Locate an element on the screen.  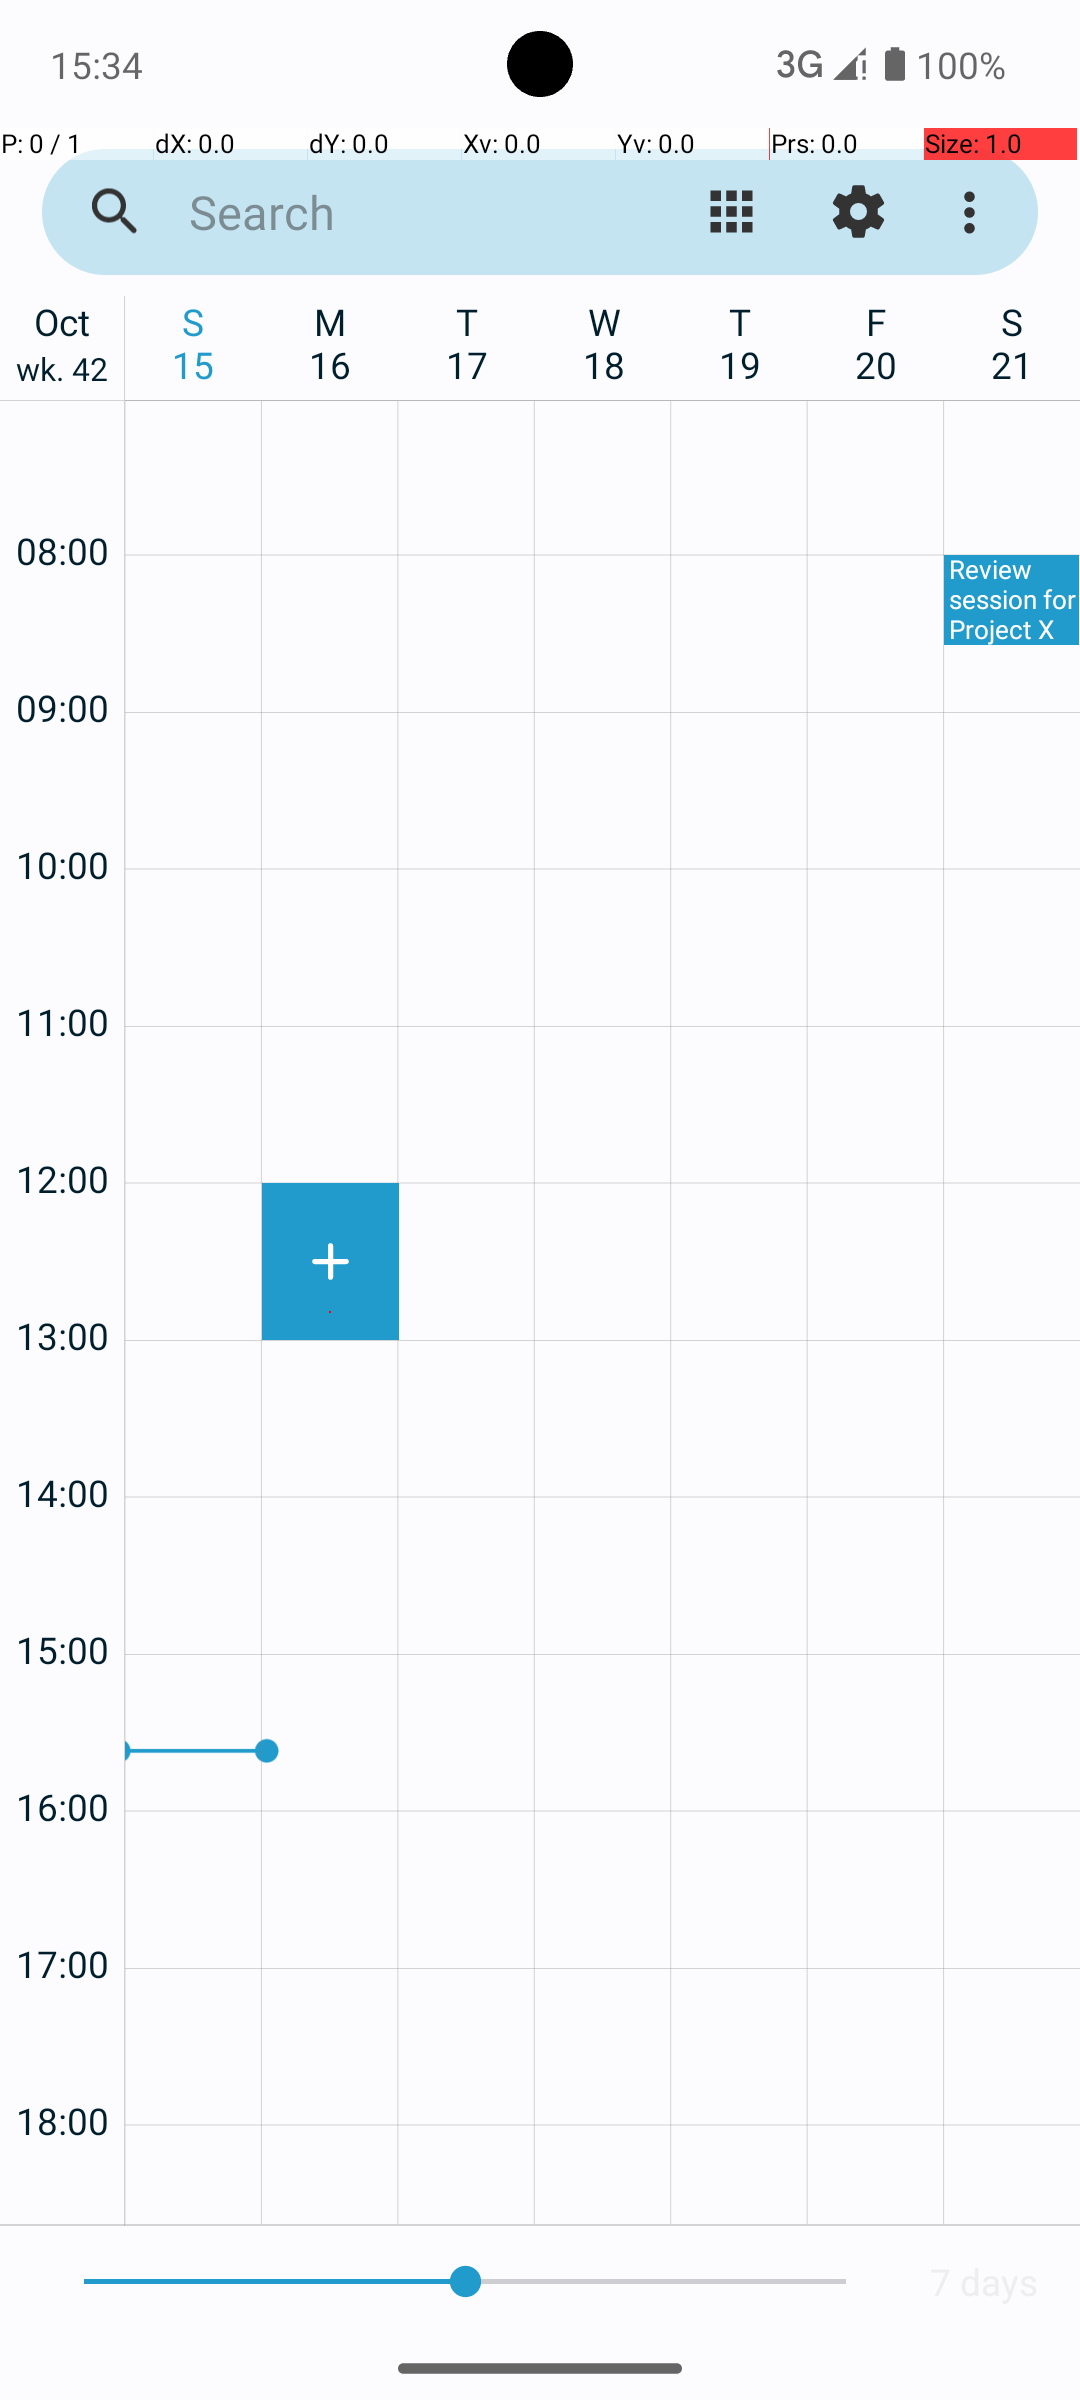
08:00 is located at coordinates (62, 498).